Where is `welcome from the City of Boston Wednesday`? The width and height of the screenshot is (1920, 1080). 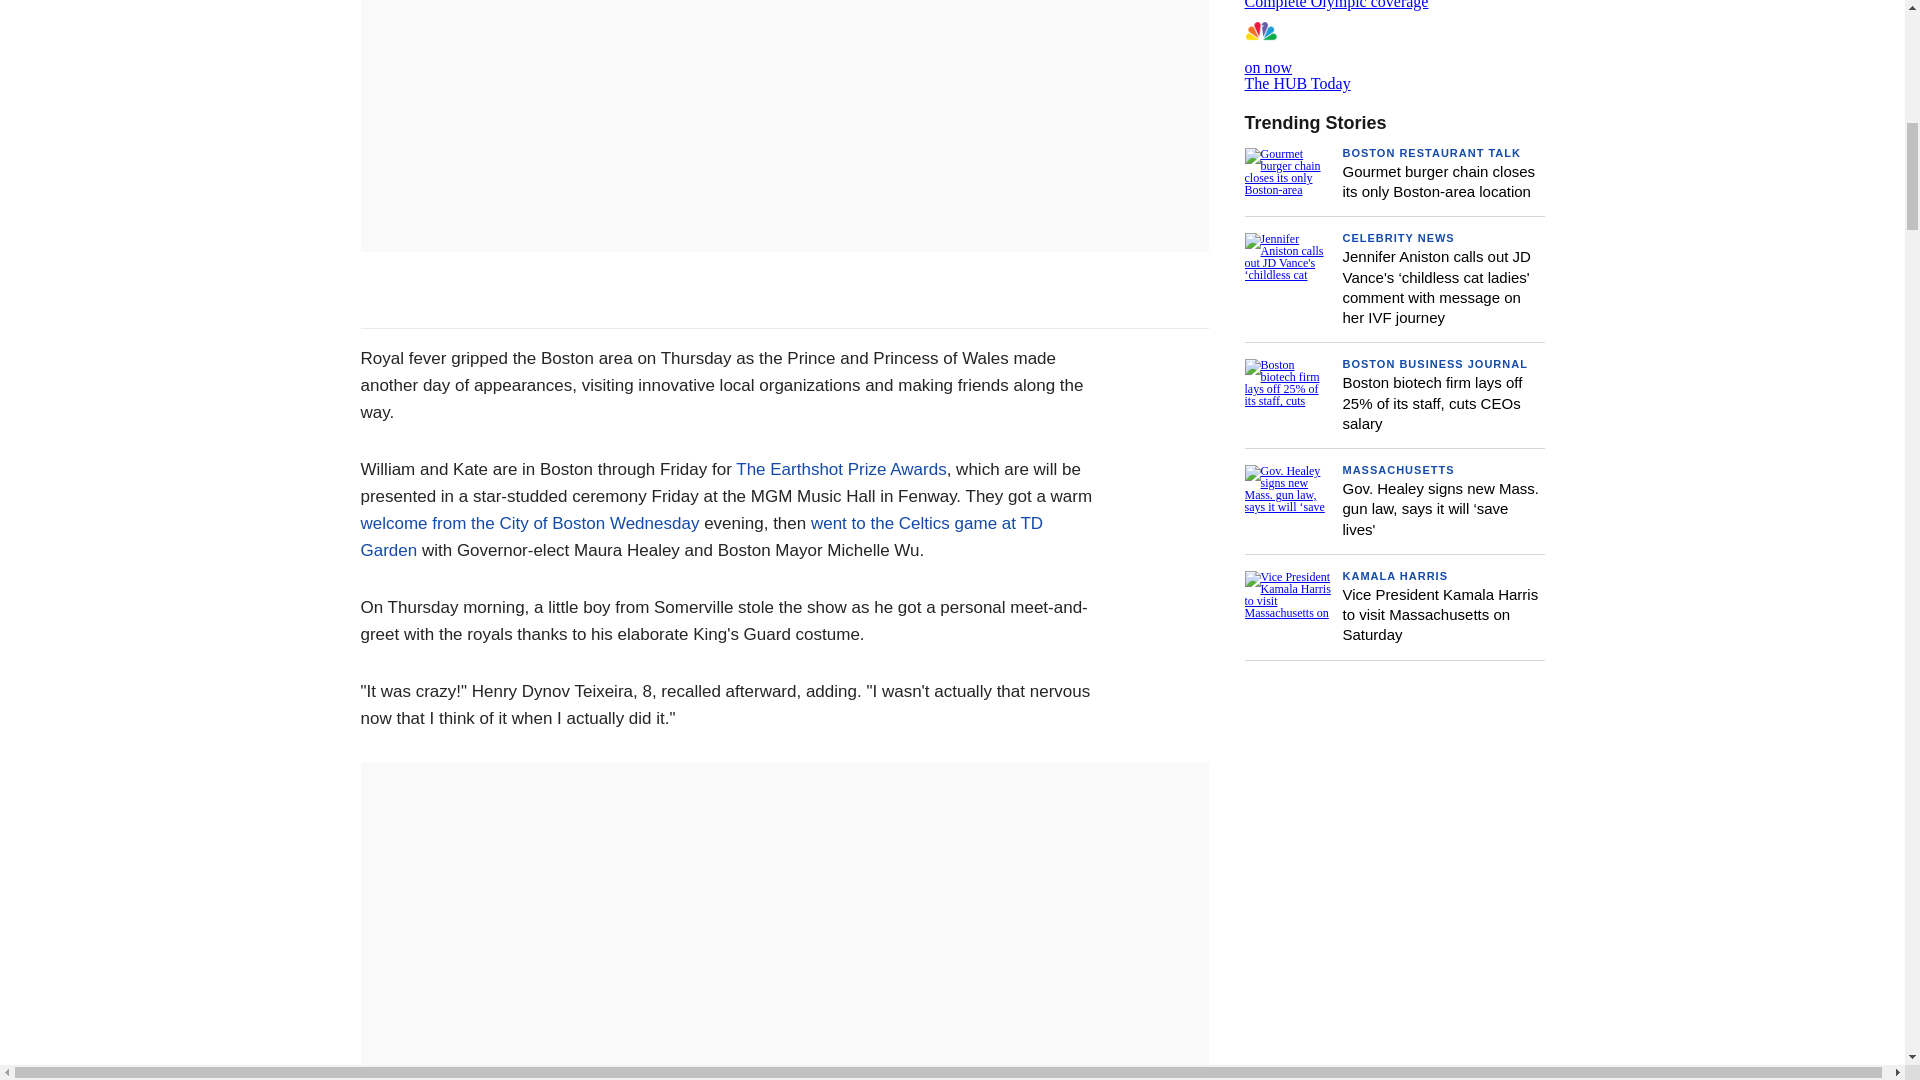
welcome from the City of Boston Wednesday is located at coordinates (529, 524).